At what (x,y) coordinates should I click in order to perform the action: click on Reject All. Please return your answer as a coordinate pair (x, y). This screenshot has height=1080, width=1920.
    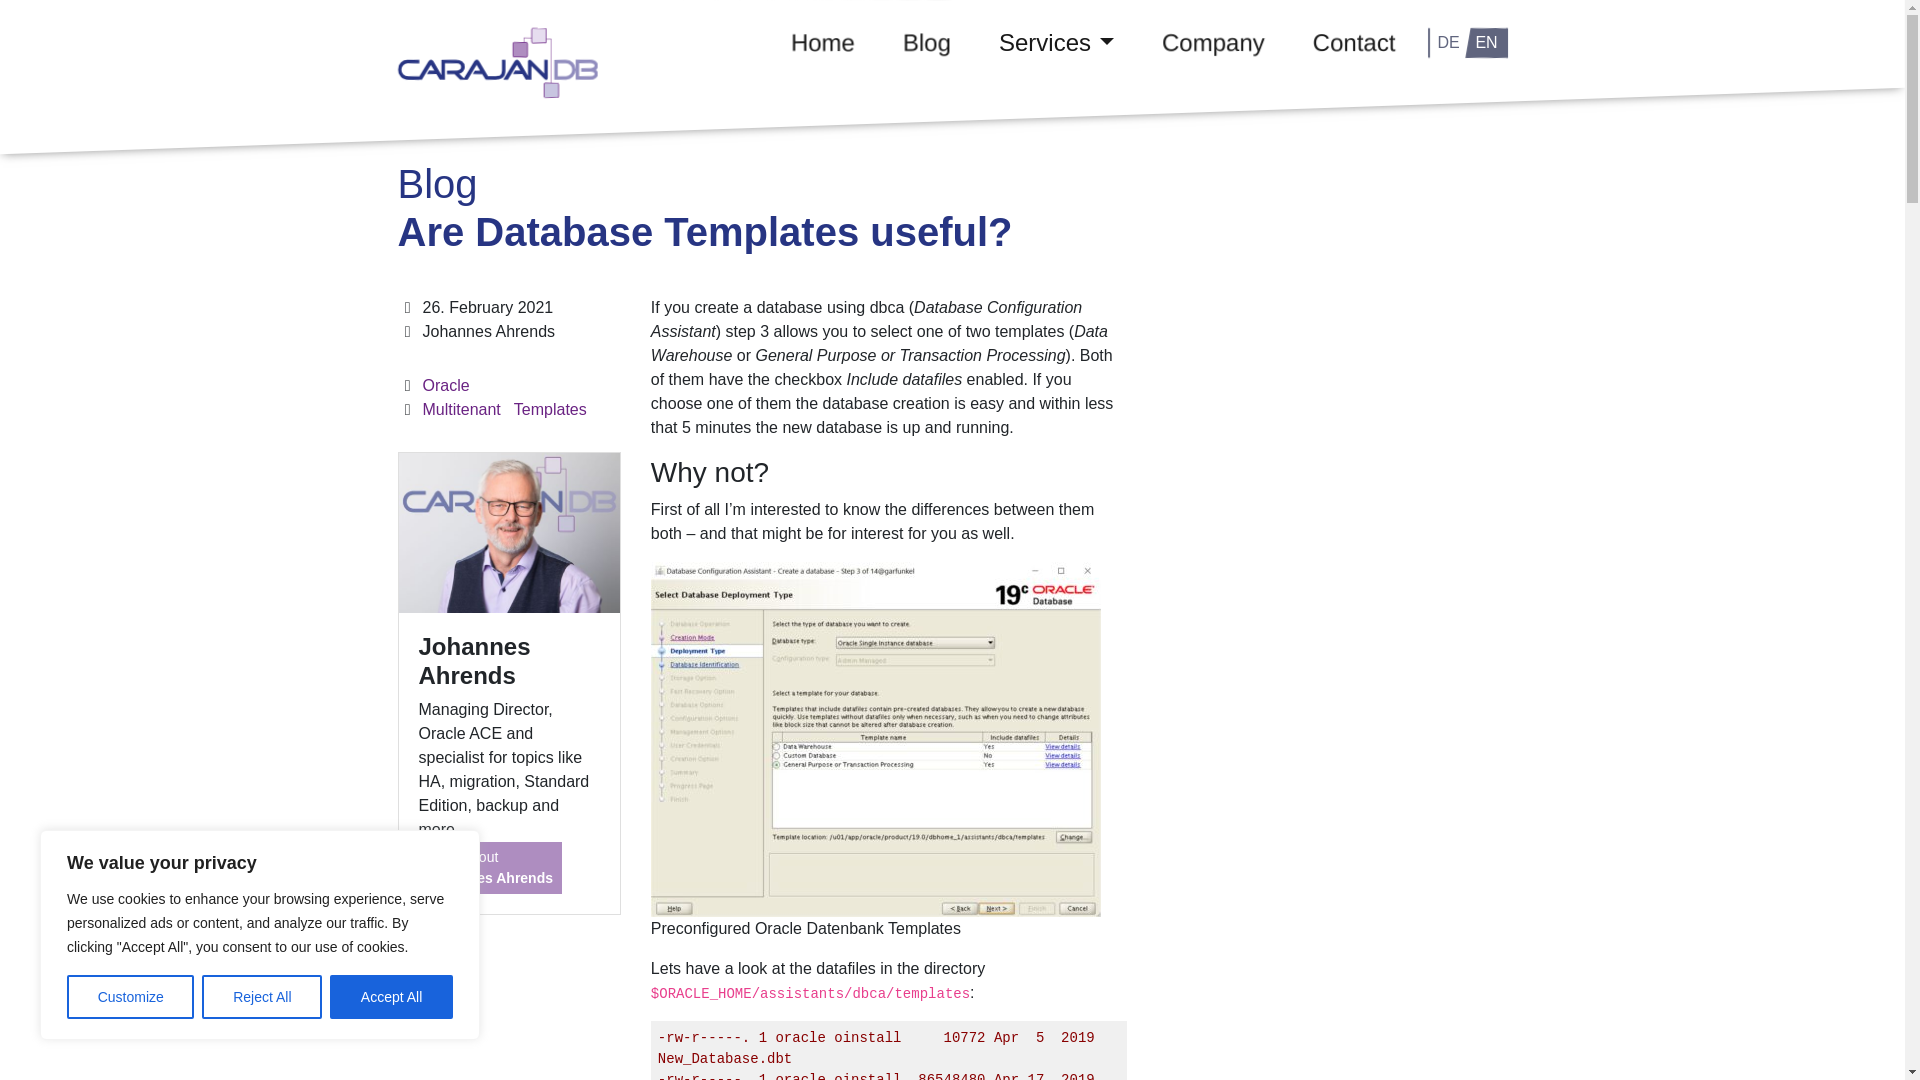
    Looking at the image, I should click on (1056, 43).